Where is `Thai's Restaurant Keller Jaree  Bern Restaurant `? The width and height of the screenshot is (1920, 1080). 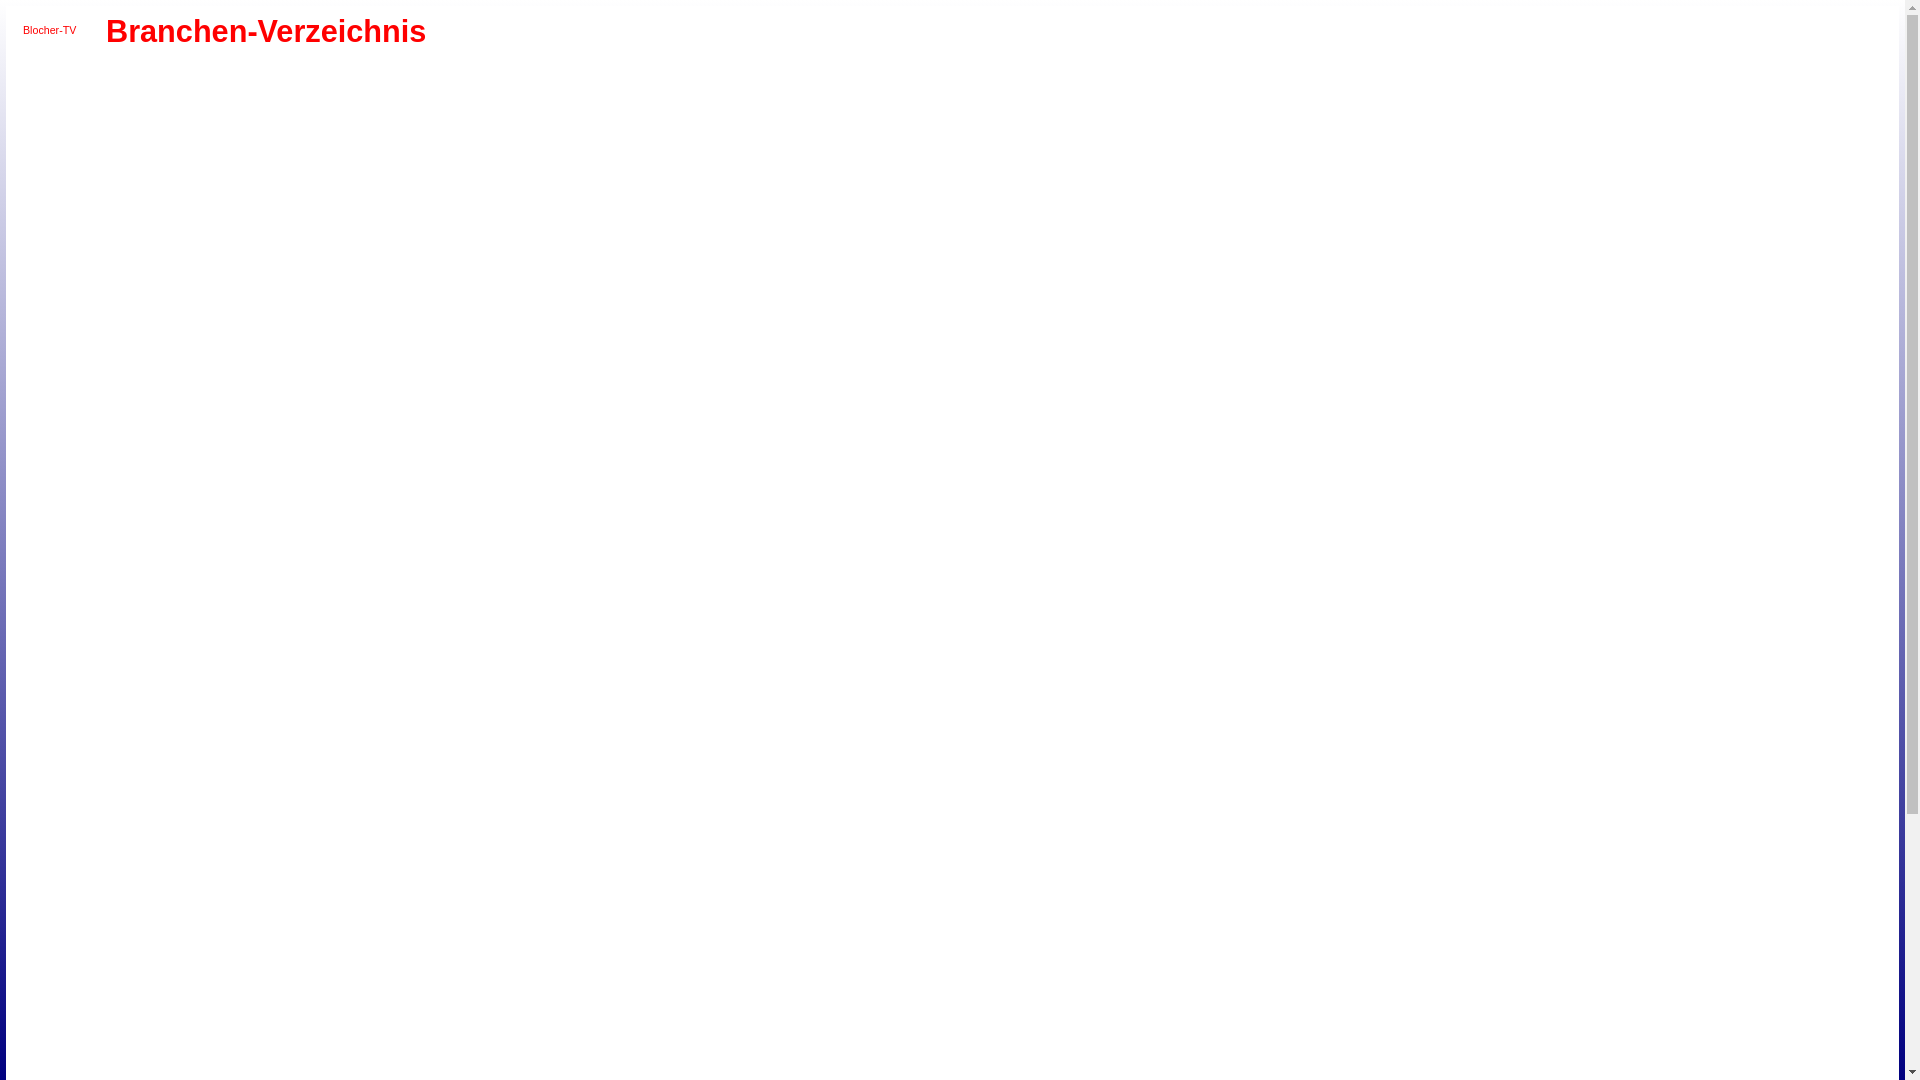
Thai's Restaurant Keller Jaree  Bern Restaurant  is located at coordinates (488, 310).